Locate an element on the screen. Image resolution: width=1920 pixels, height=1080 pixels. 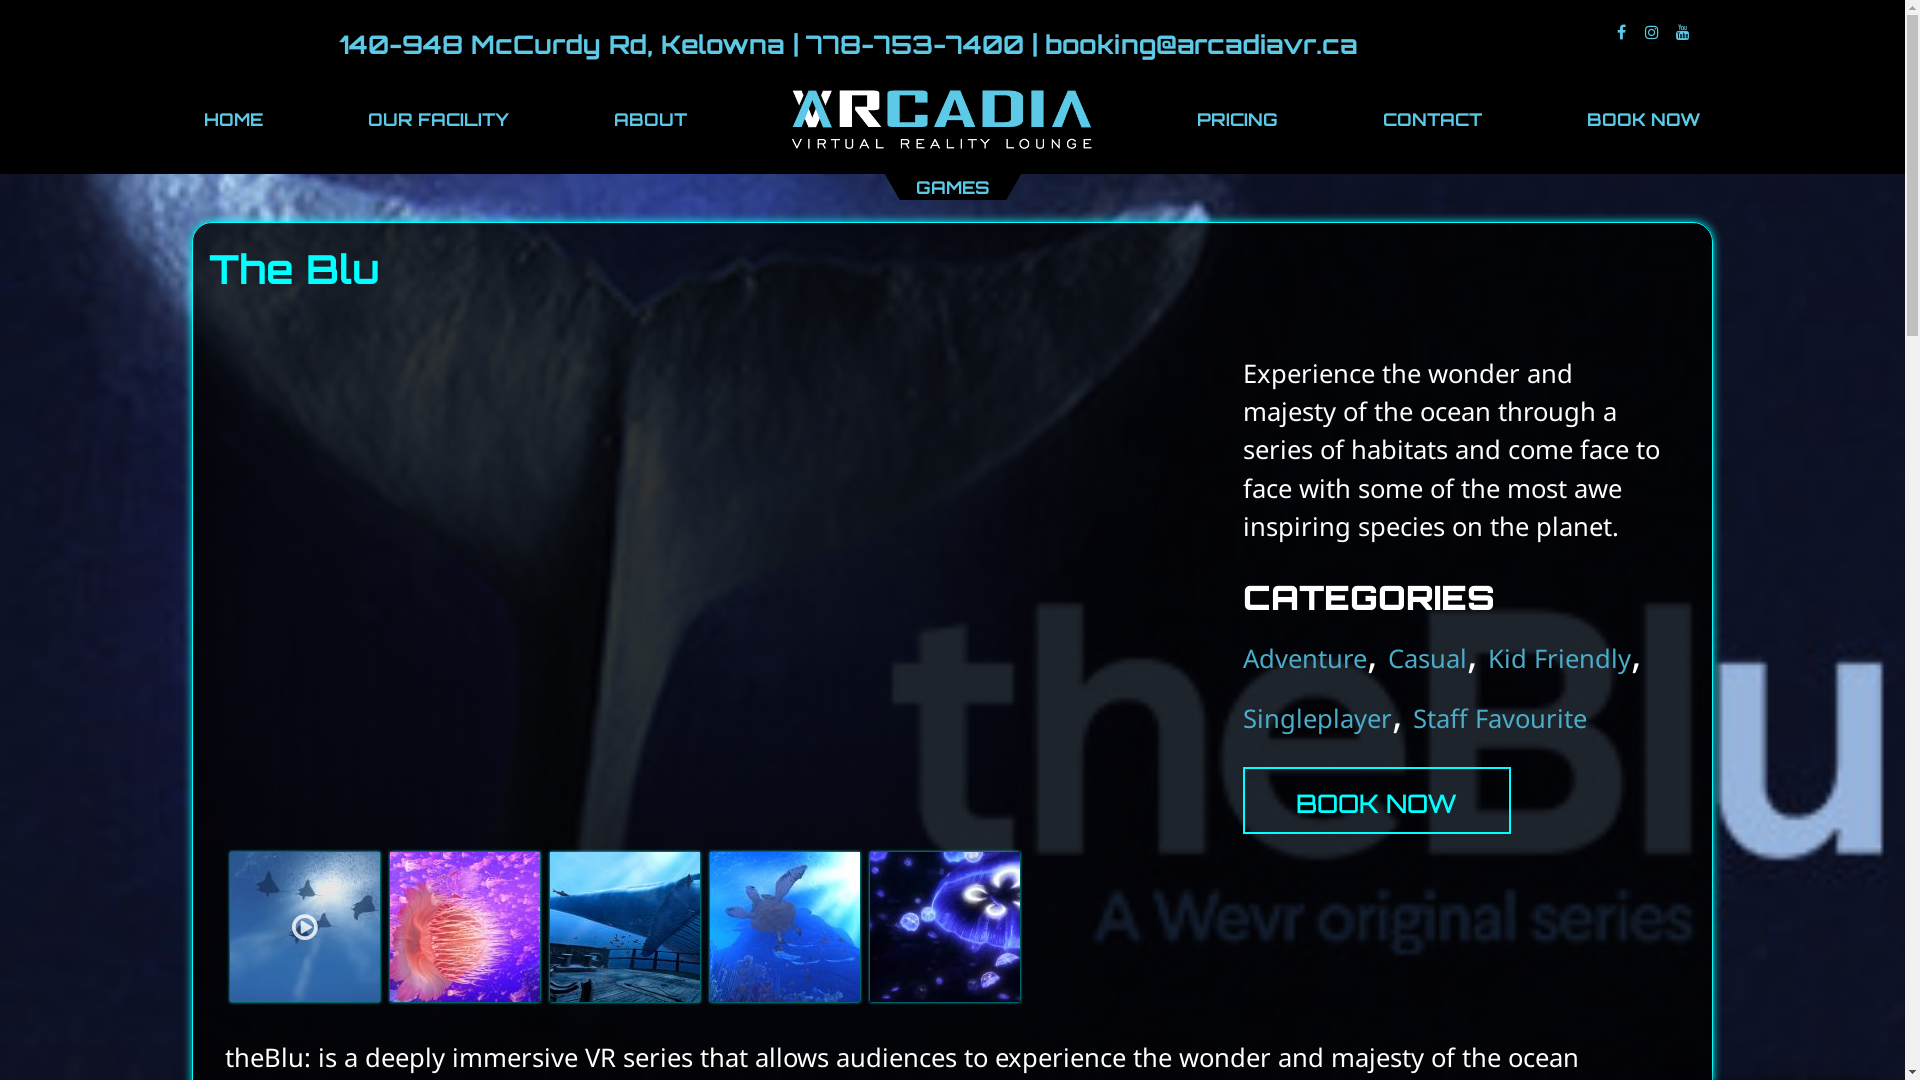
CONTACT is located at coordinates (1432, 119).